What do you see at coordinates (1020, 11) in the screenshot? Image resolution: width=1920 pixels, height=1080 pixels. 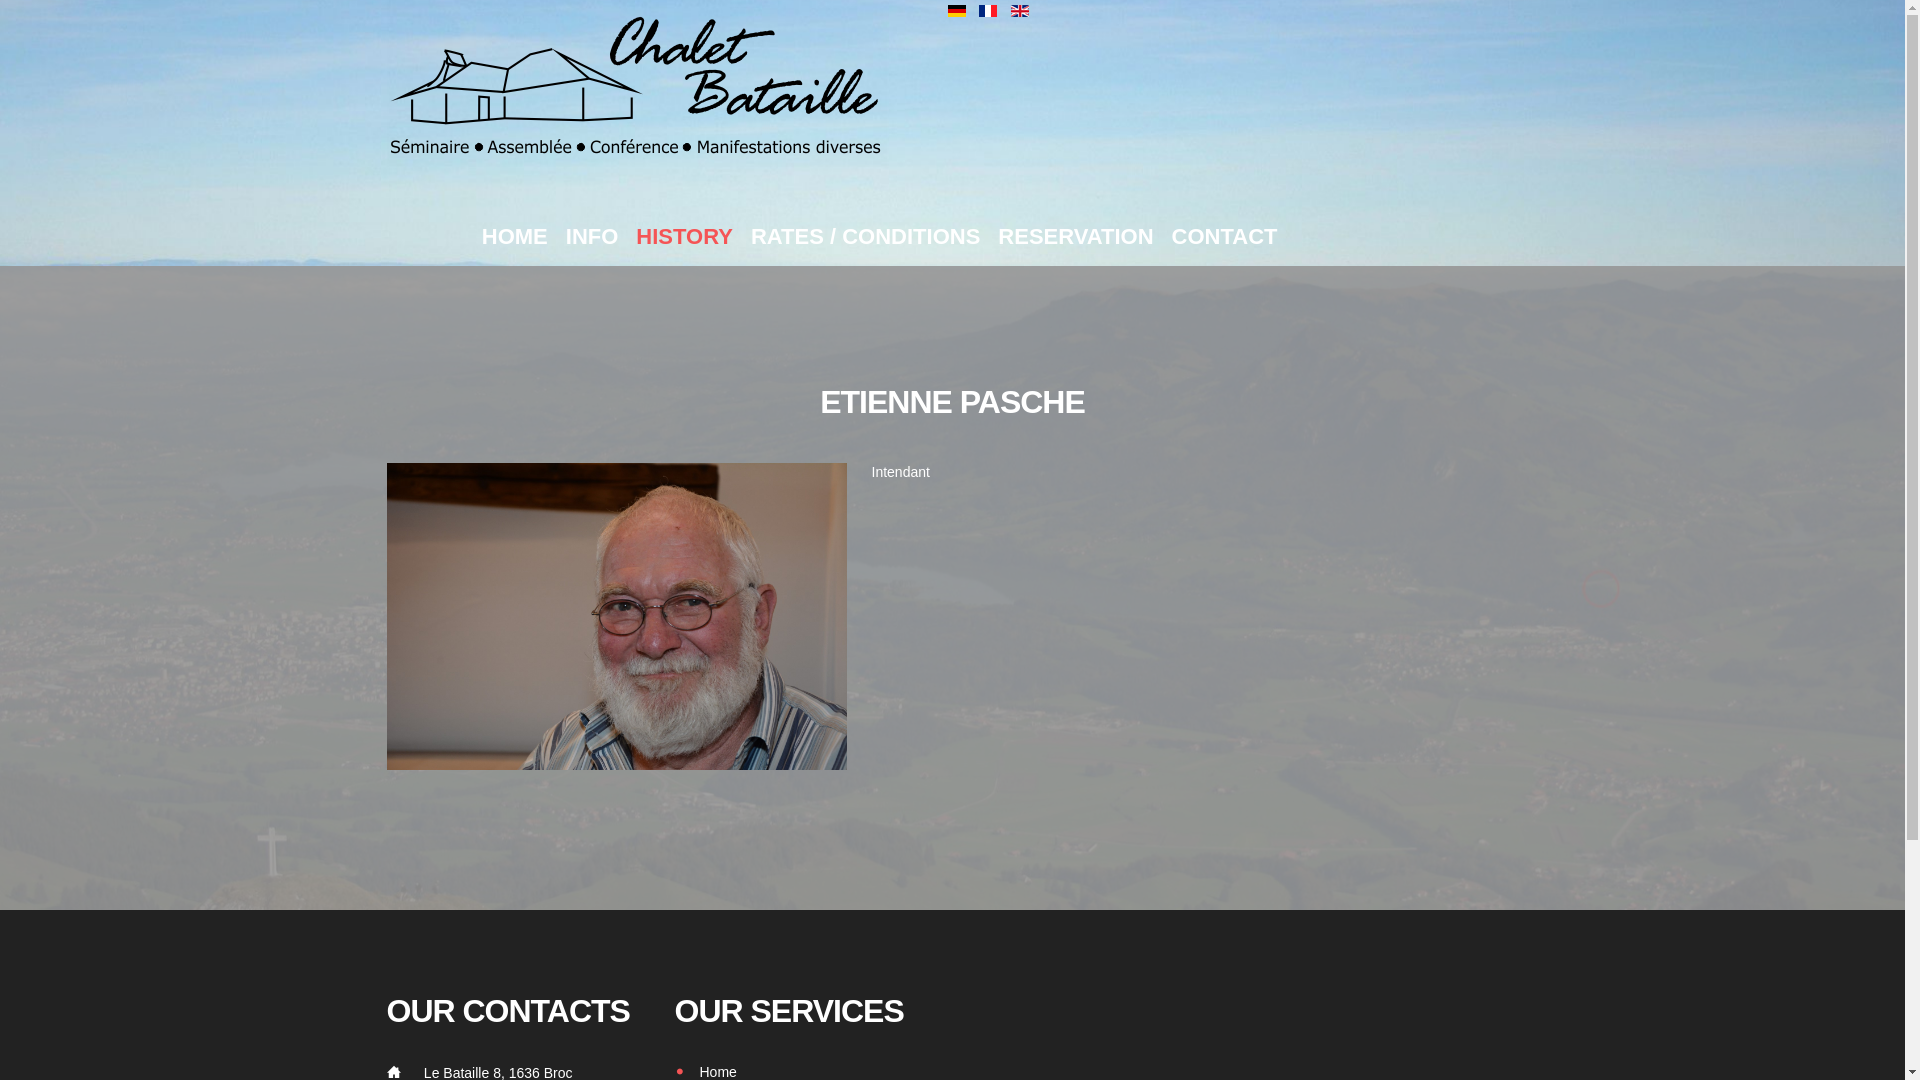 I see `English (UK)` at bounding box center [1020, 11].